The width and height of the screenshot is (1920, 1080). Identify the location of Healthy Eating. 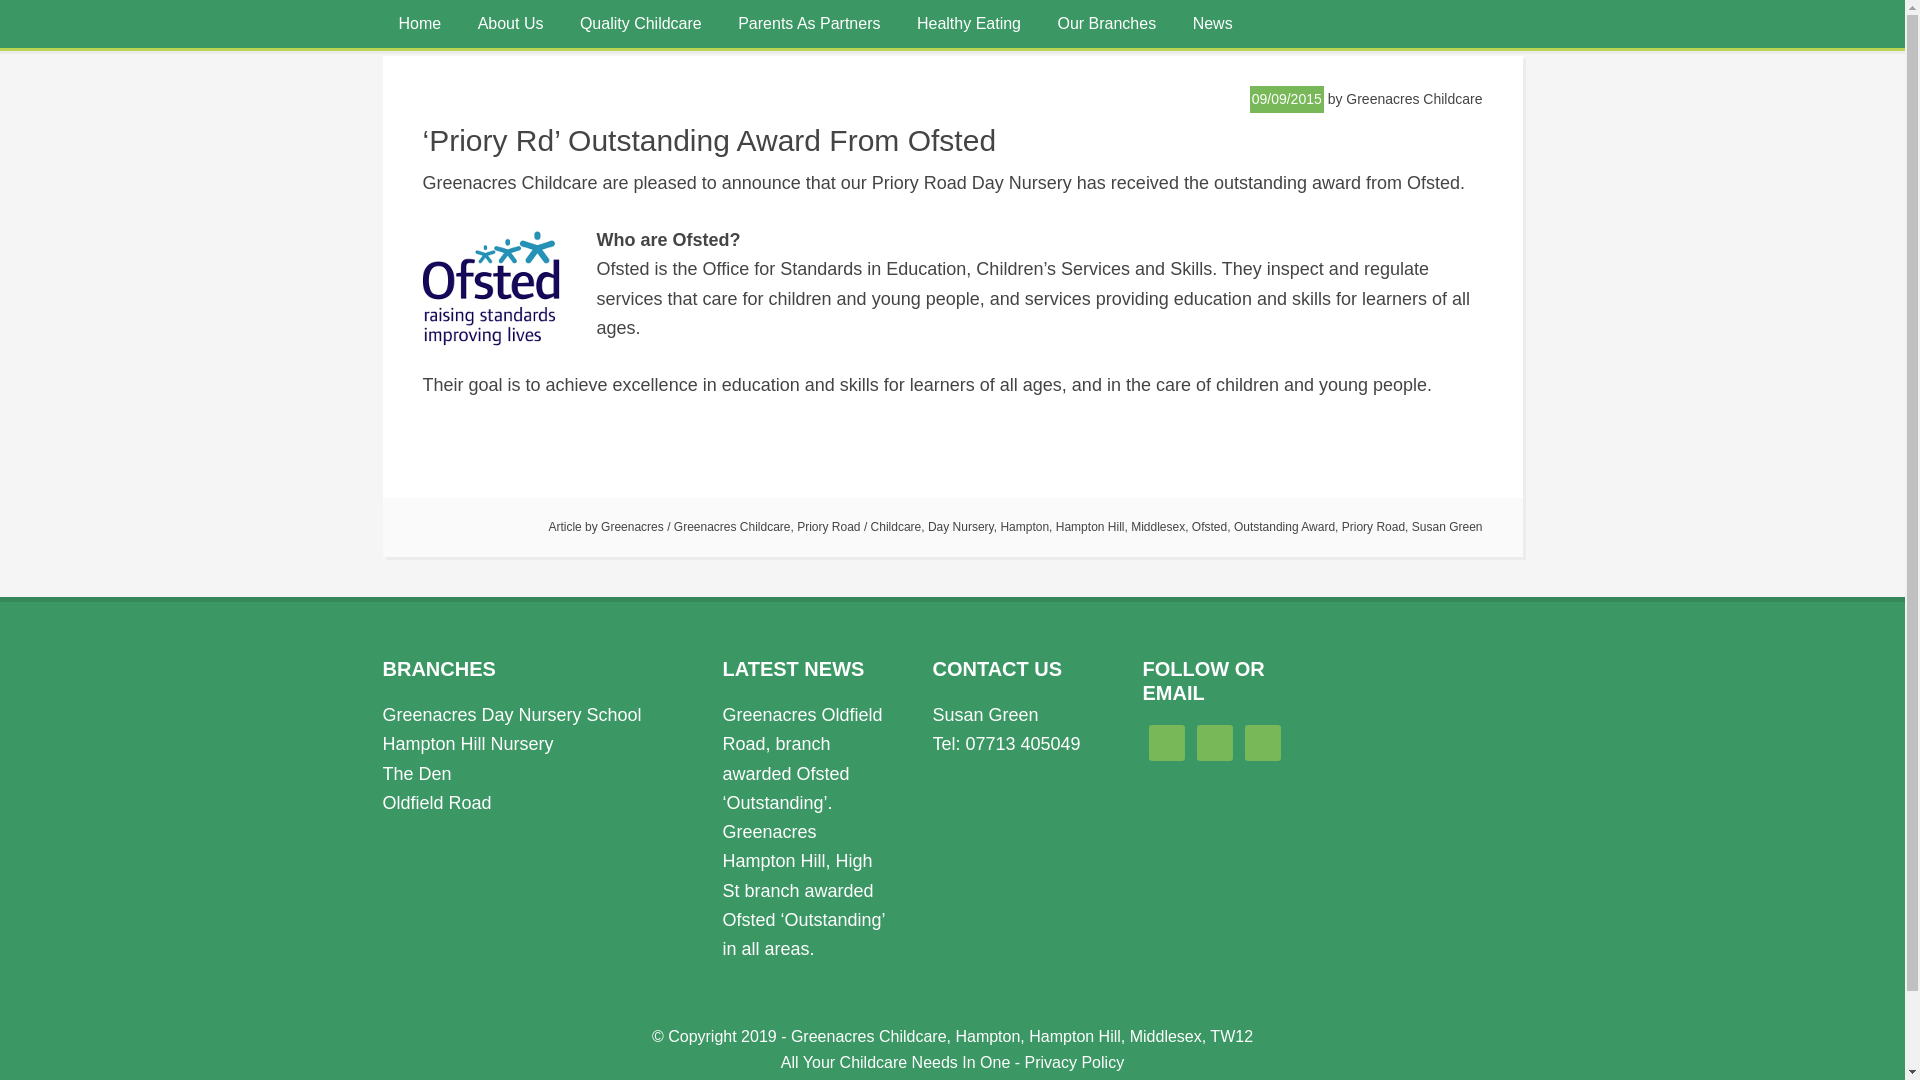
(968, 24).